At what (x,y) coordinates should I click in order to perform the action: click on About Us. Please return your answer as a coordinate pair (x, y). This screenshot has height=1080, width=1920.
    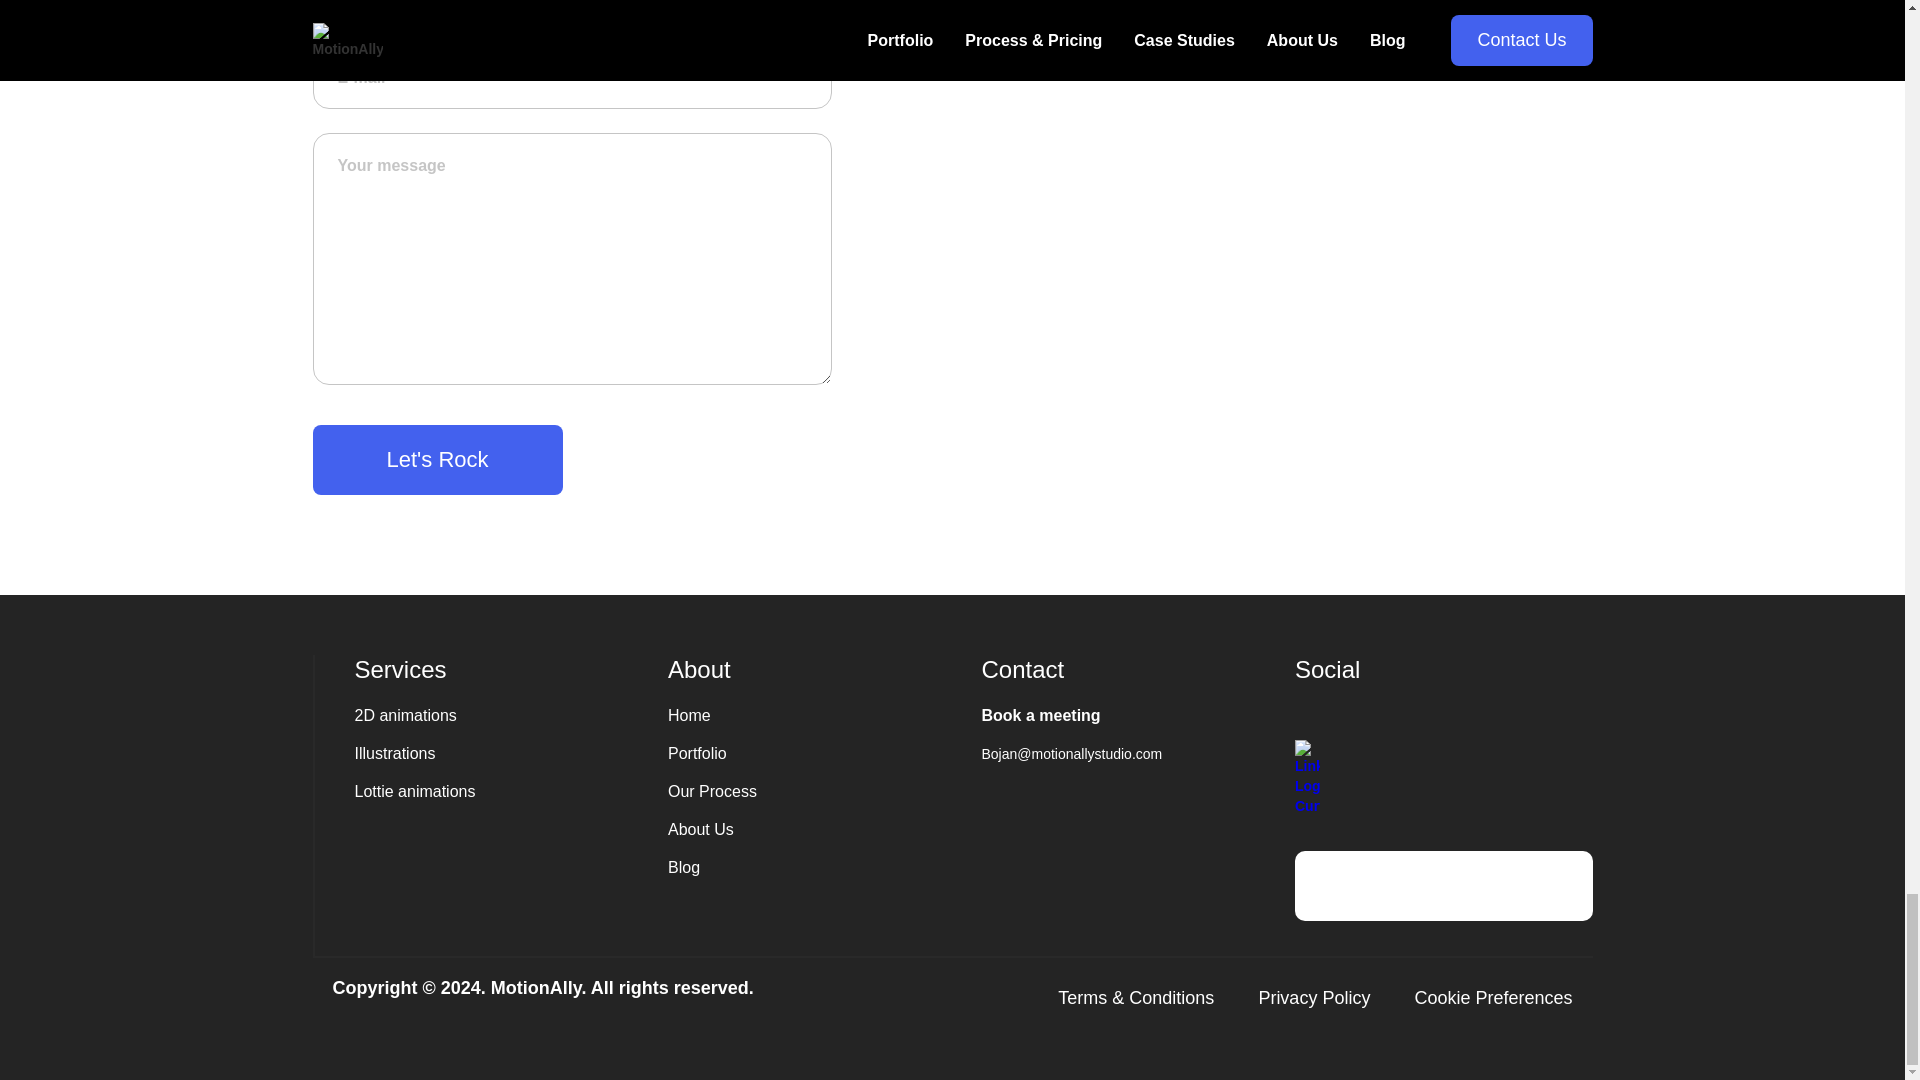
    Looking at the image, I should click on (816, 830).